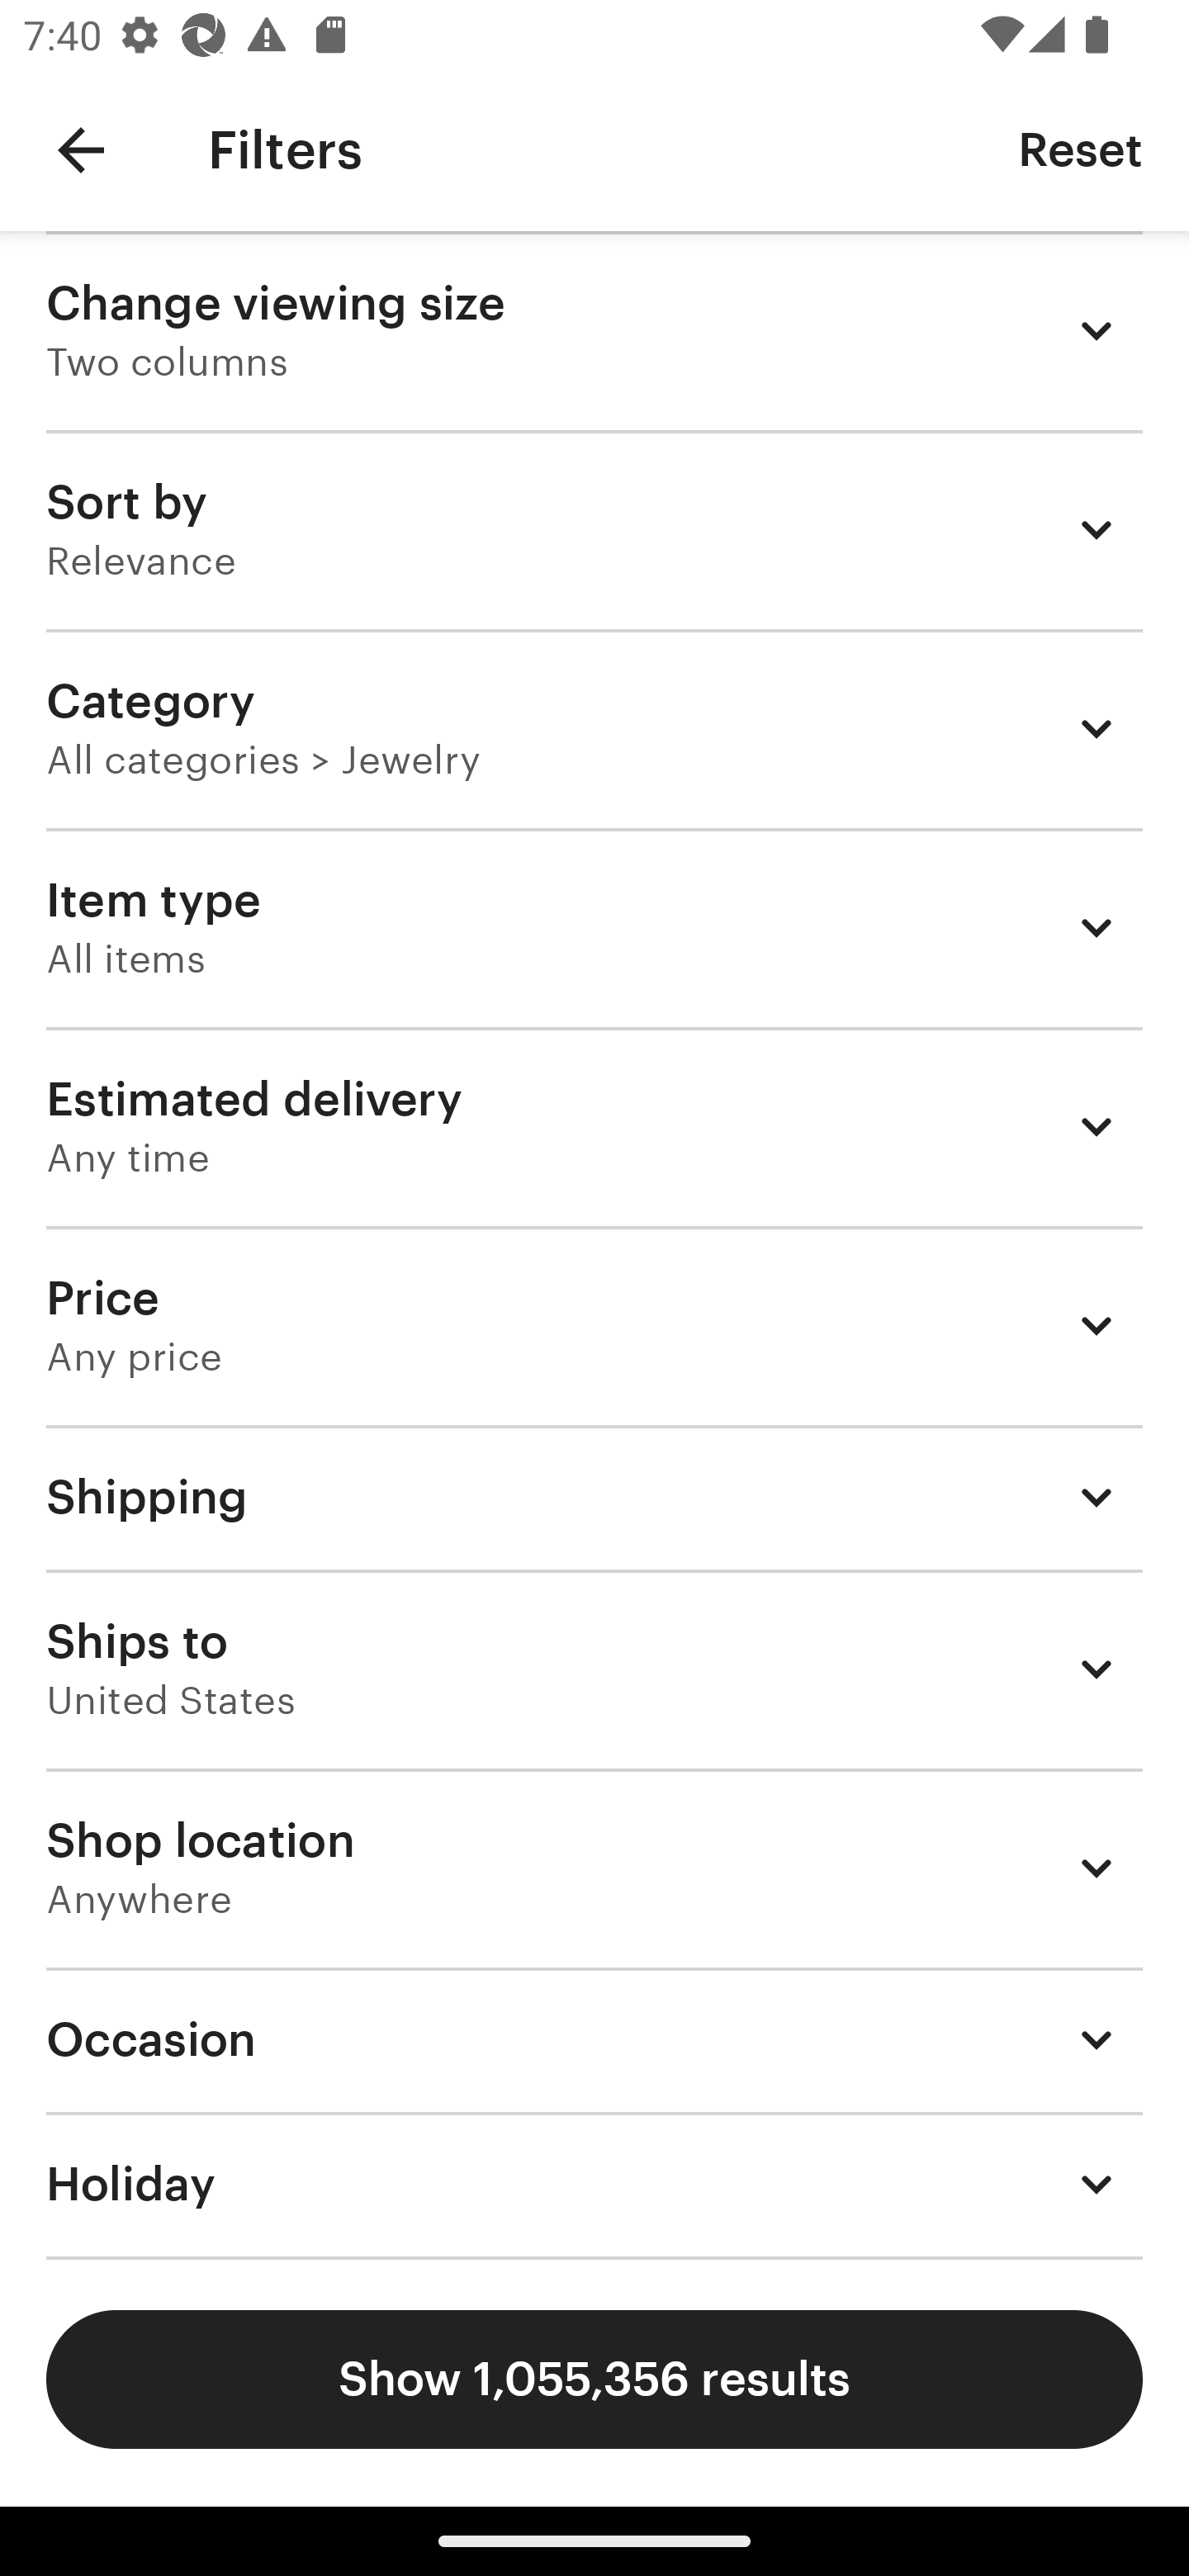 This screenshot has height=2576, width=1189. What do you see at coordinates (594, 2185) in the screenshot?
I see `Holiday` at bounding box center [594, 2185].